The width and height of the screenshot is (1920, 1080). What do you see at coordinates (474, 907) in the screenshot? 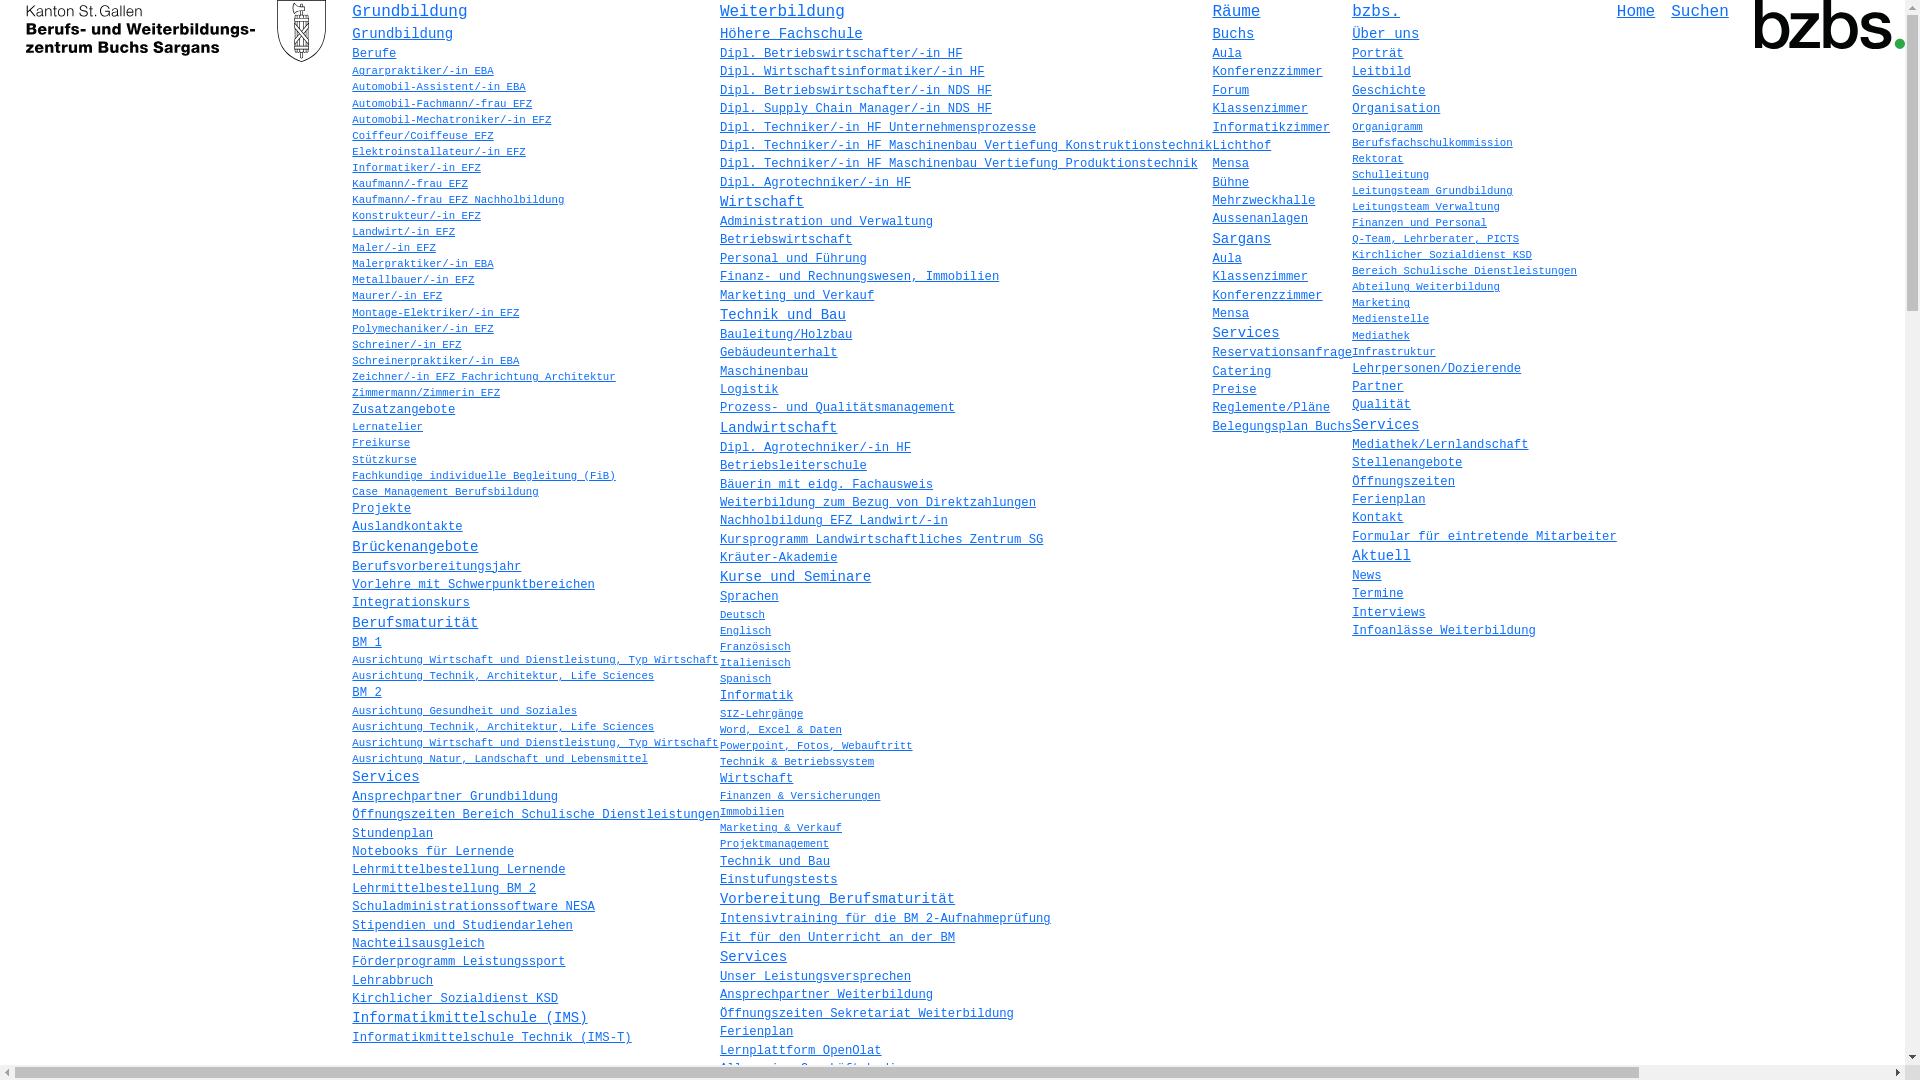
I see `Schuladministrationssoftware NESA` at bounding box center [474, 907].